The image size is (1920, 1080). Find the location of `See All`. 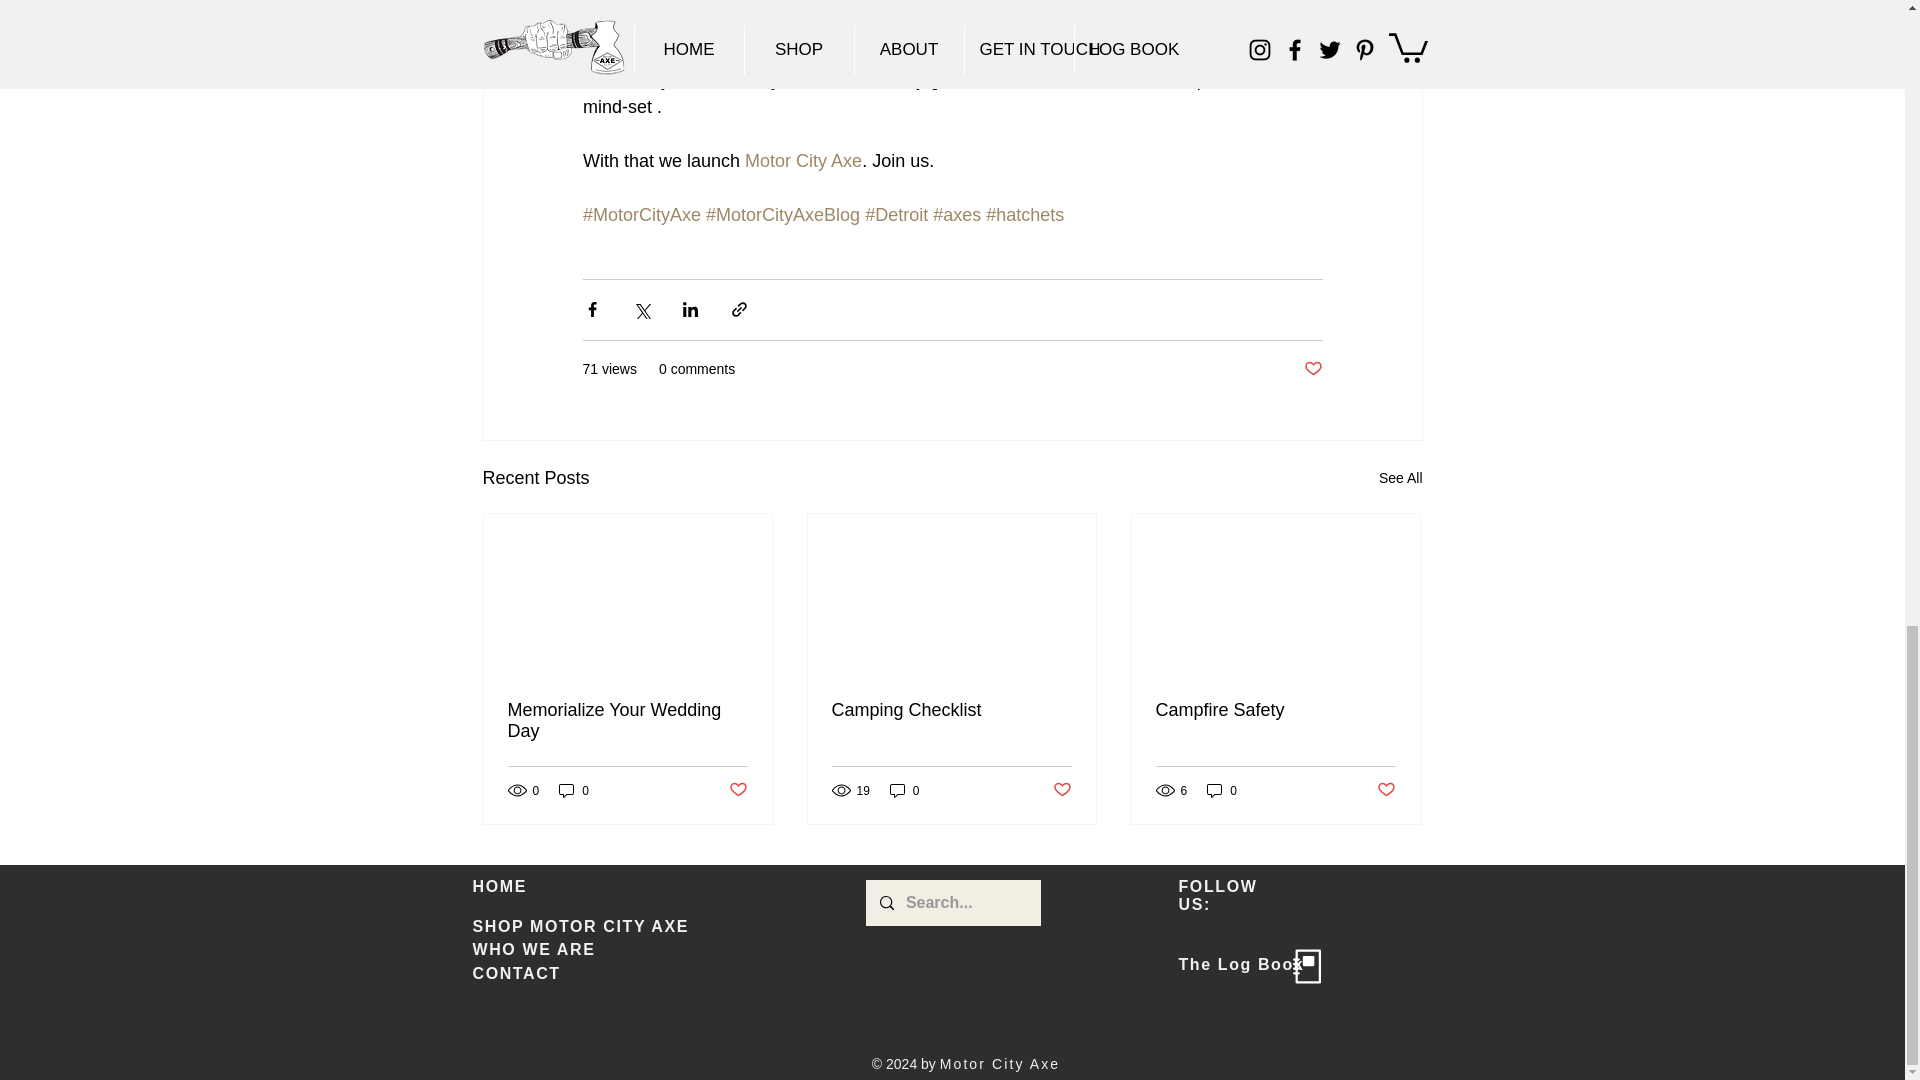

See All is located at coordinates (1400, 478).